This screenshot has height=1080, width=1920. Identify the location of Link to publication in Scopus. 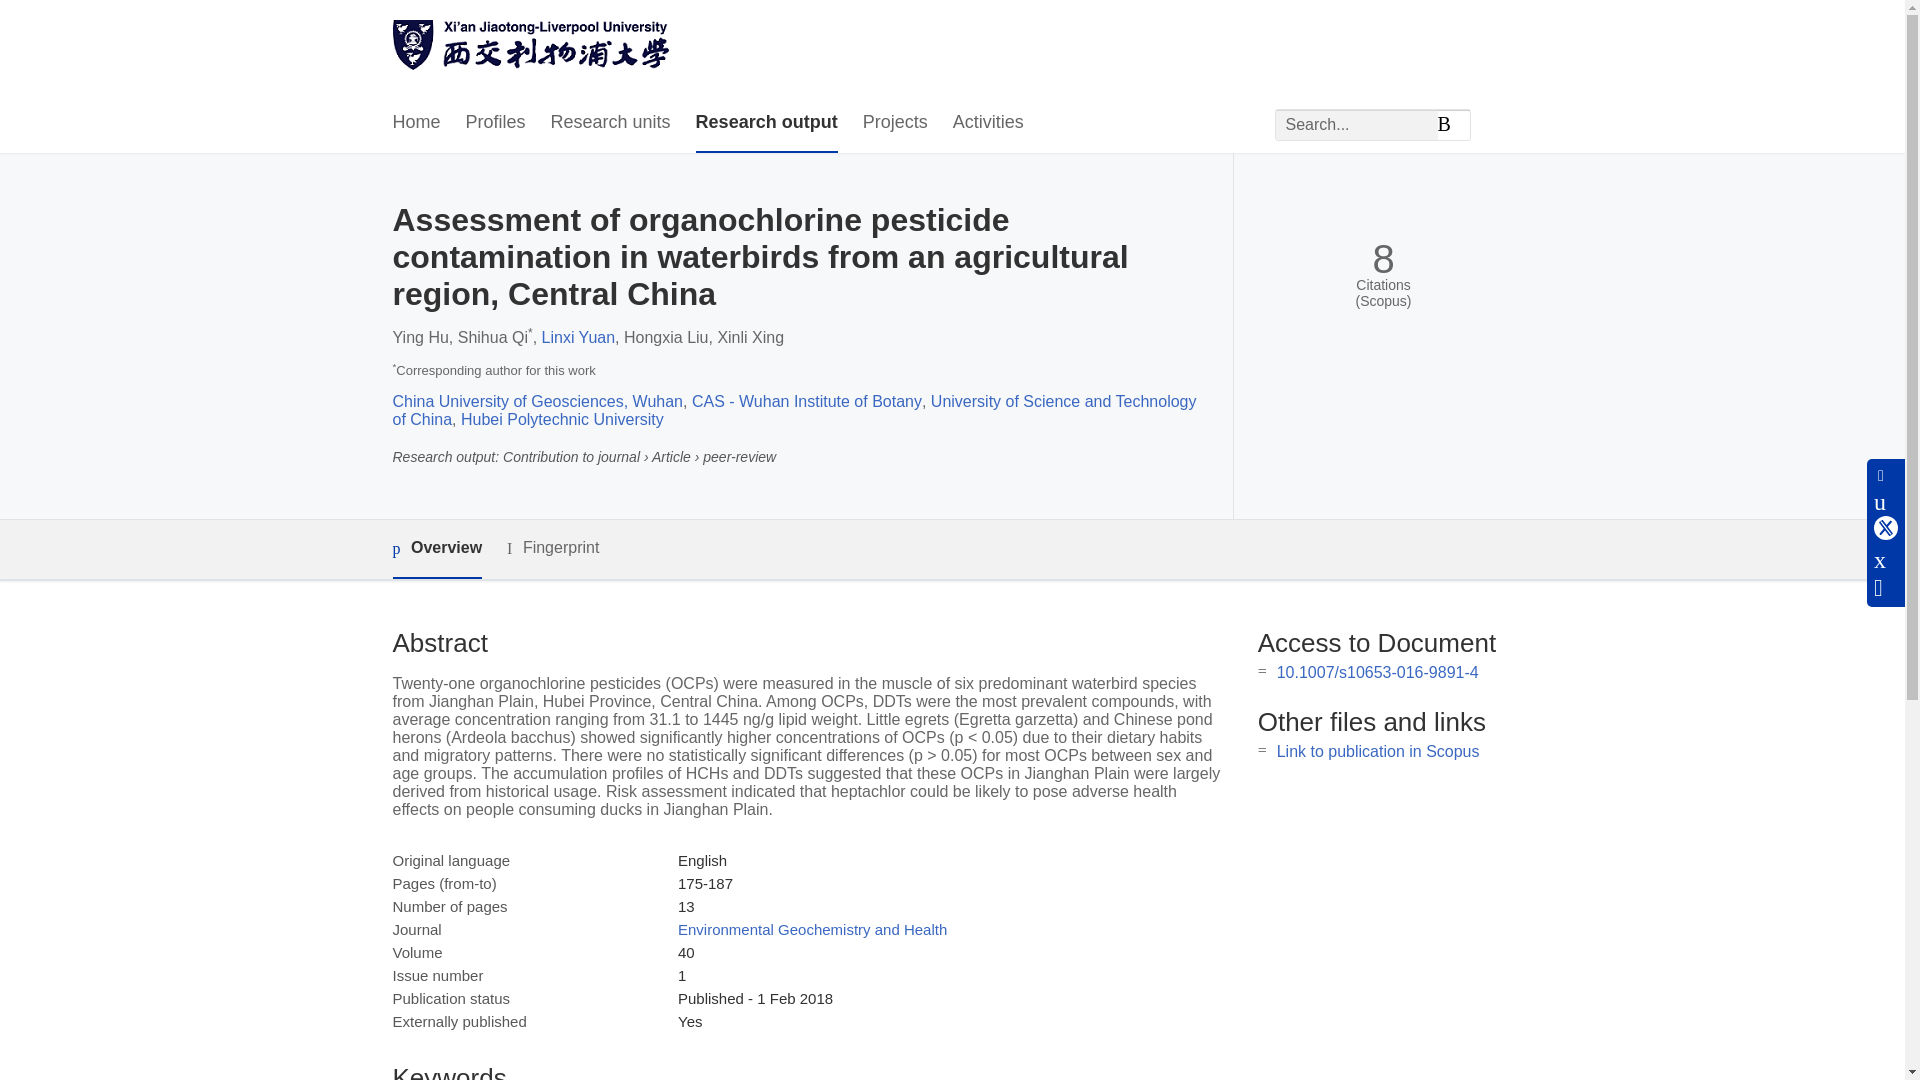
(1378, 752).